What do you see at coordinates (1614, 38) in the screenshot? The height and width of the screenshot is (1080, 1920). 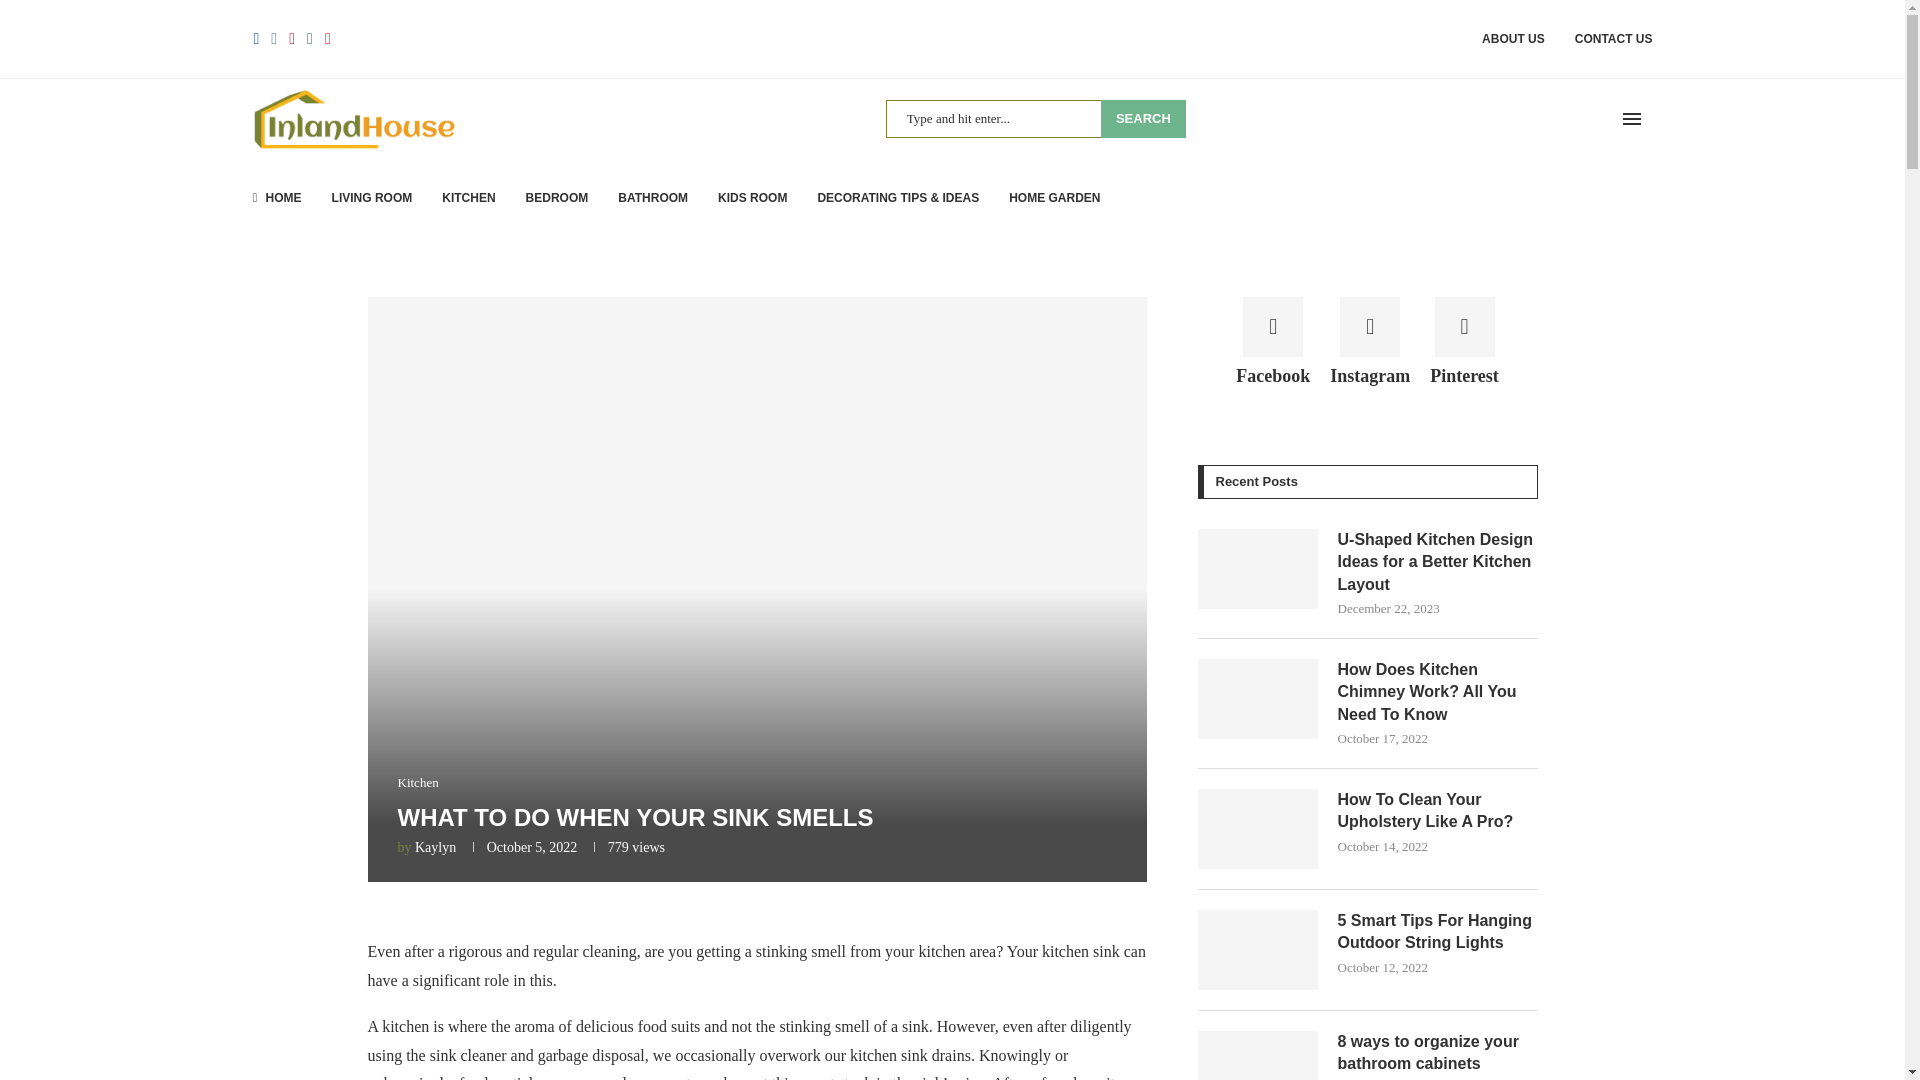 I see `CONTACT US` at bounding box center [1614, 38].